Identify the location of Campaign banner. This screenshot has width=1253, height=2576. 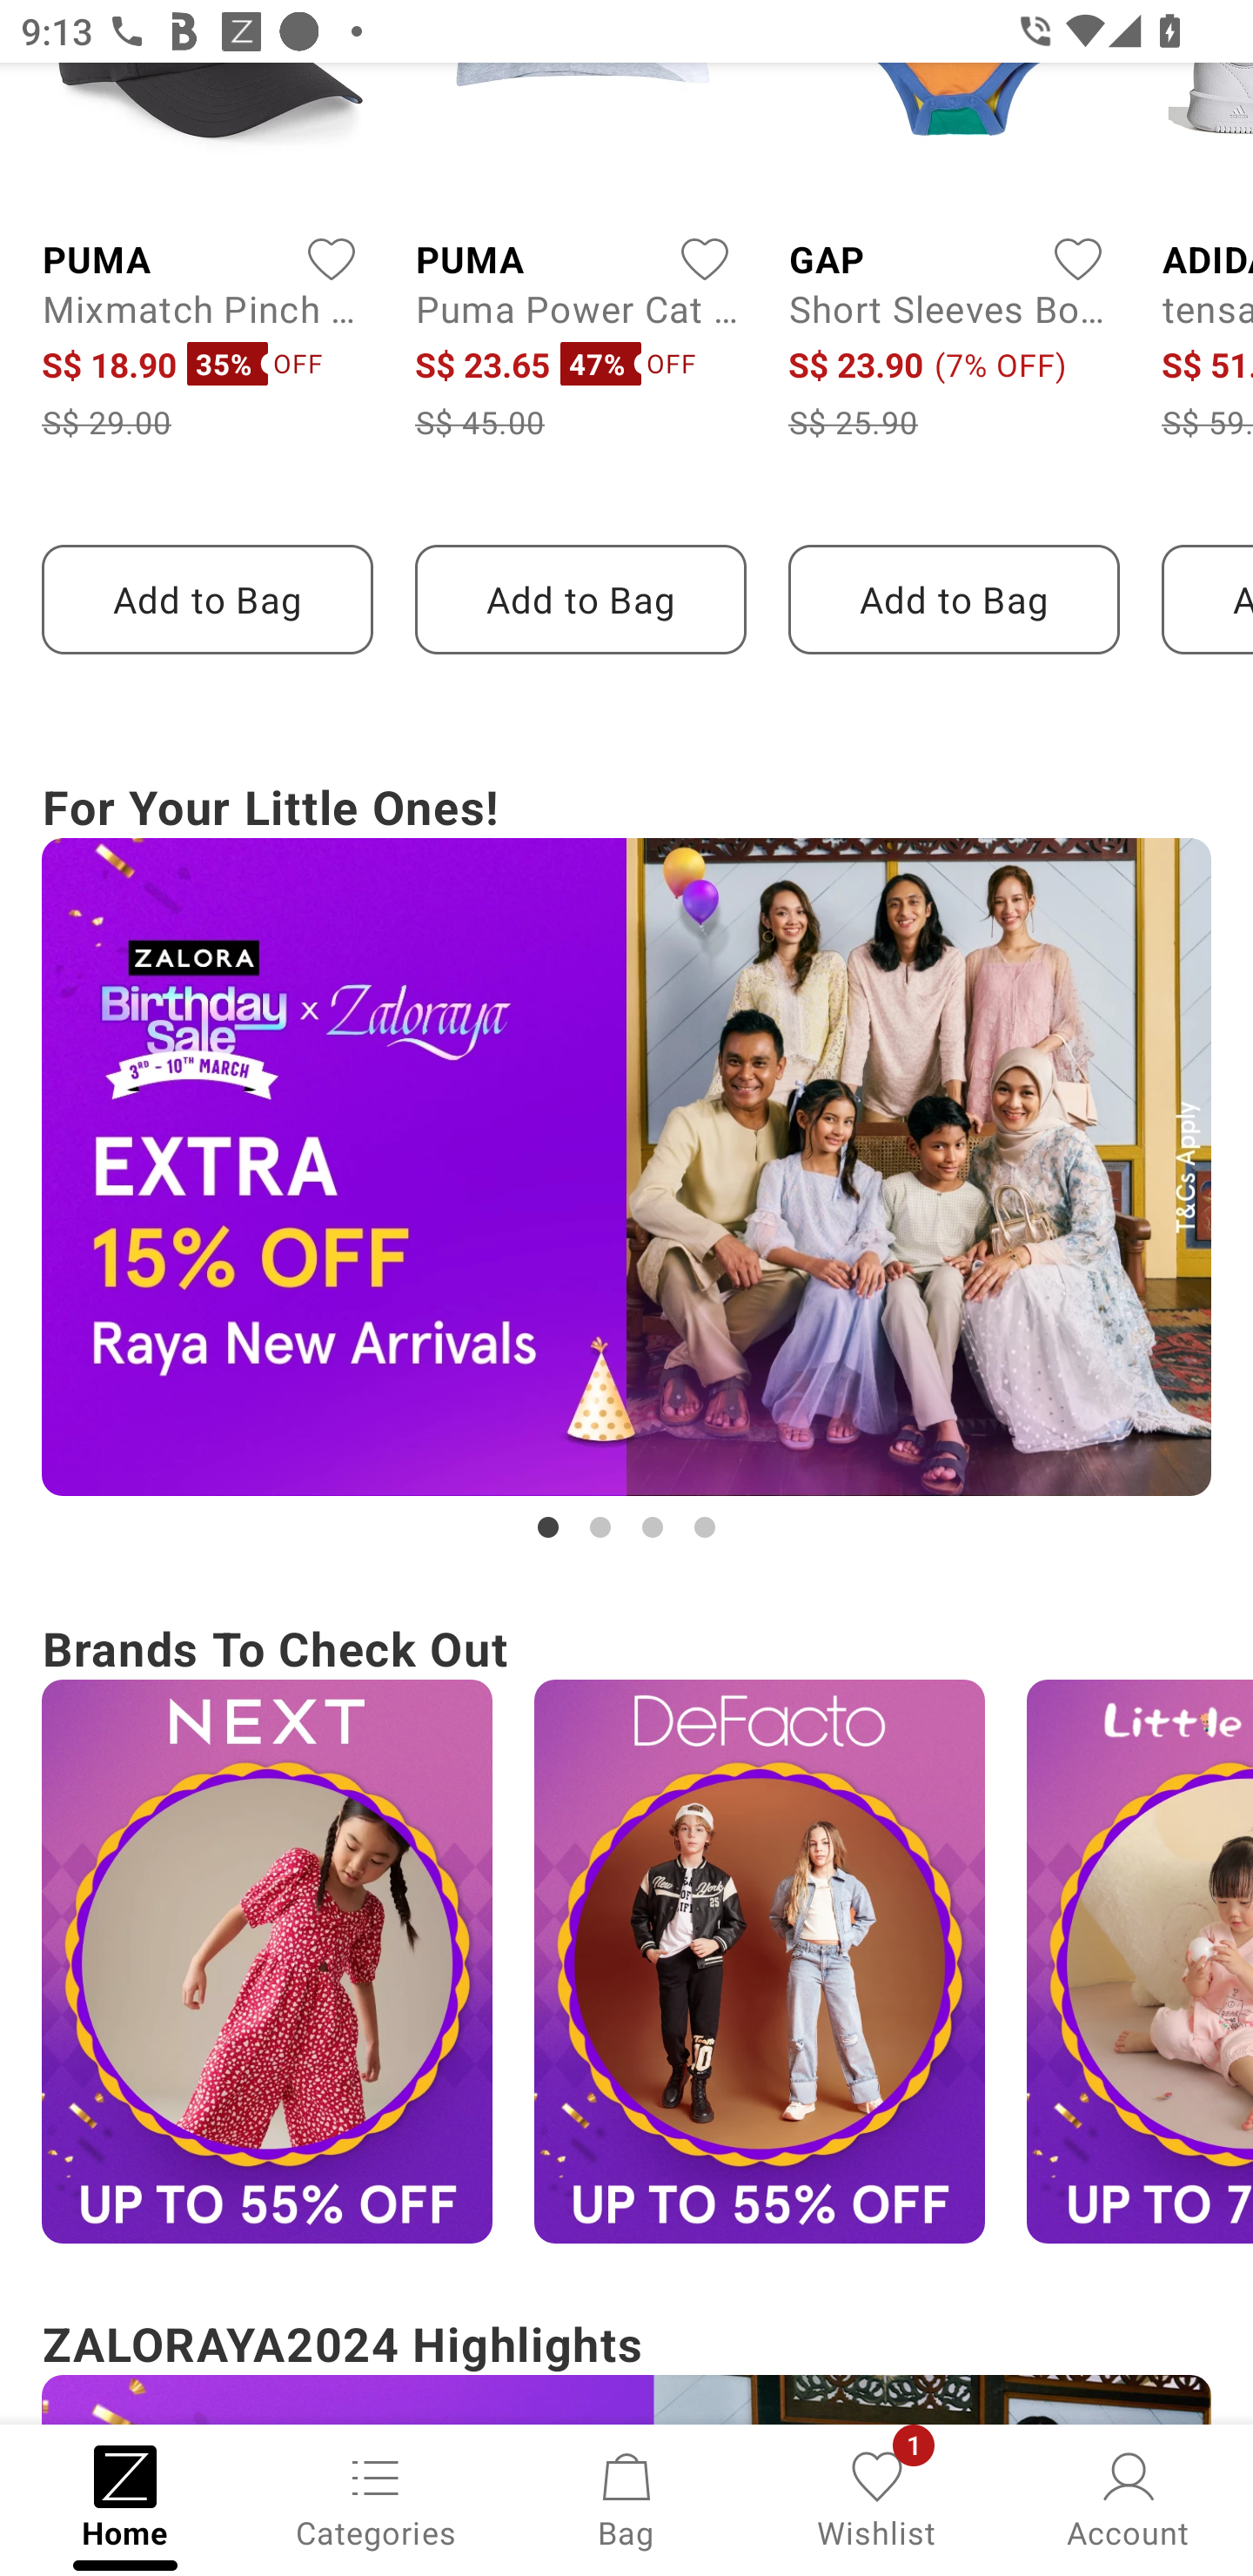
(759, 1962).